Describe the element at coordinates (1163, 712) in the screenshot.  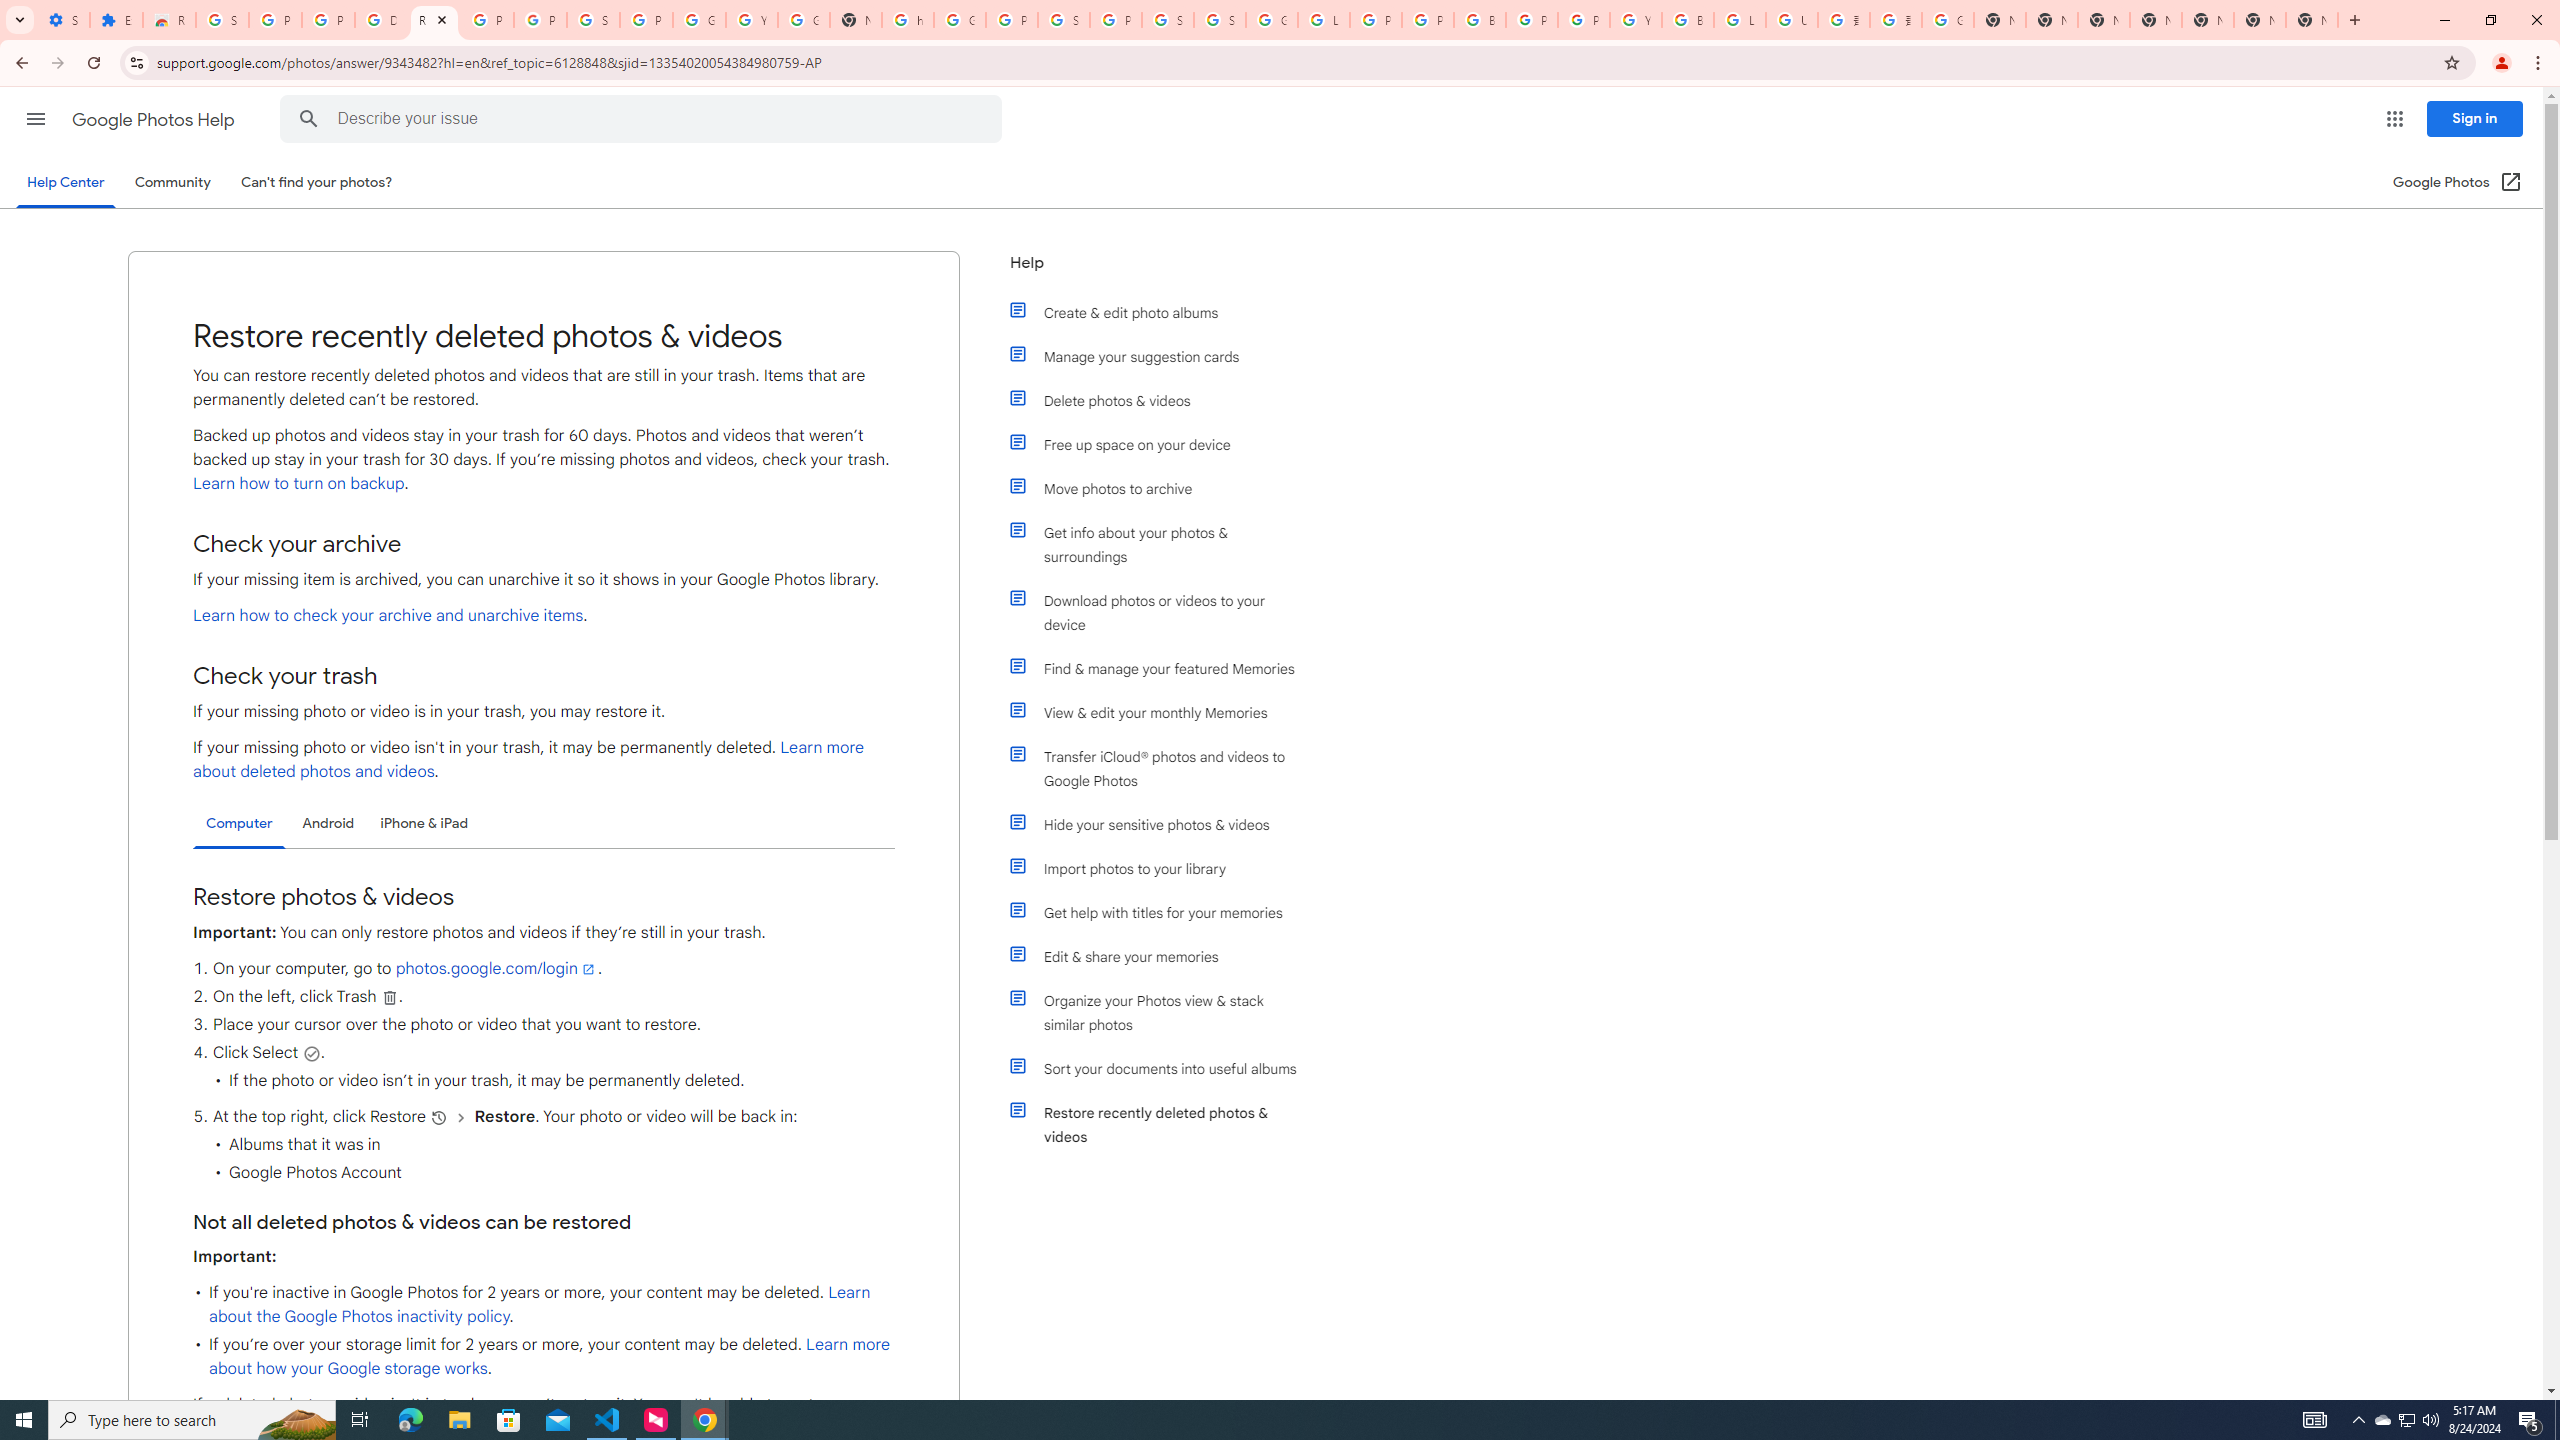
I see `View & edit your monthly Memories` at that location.